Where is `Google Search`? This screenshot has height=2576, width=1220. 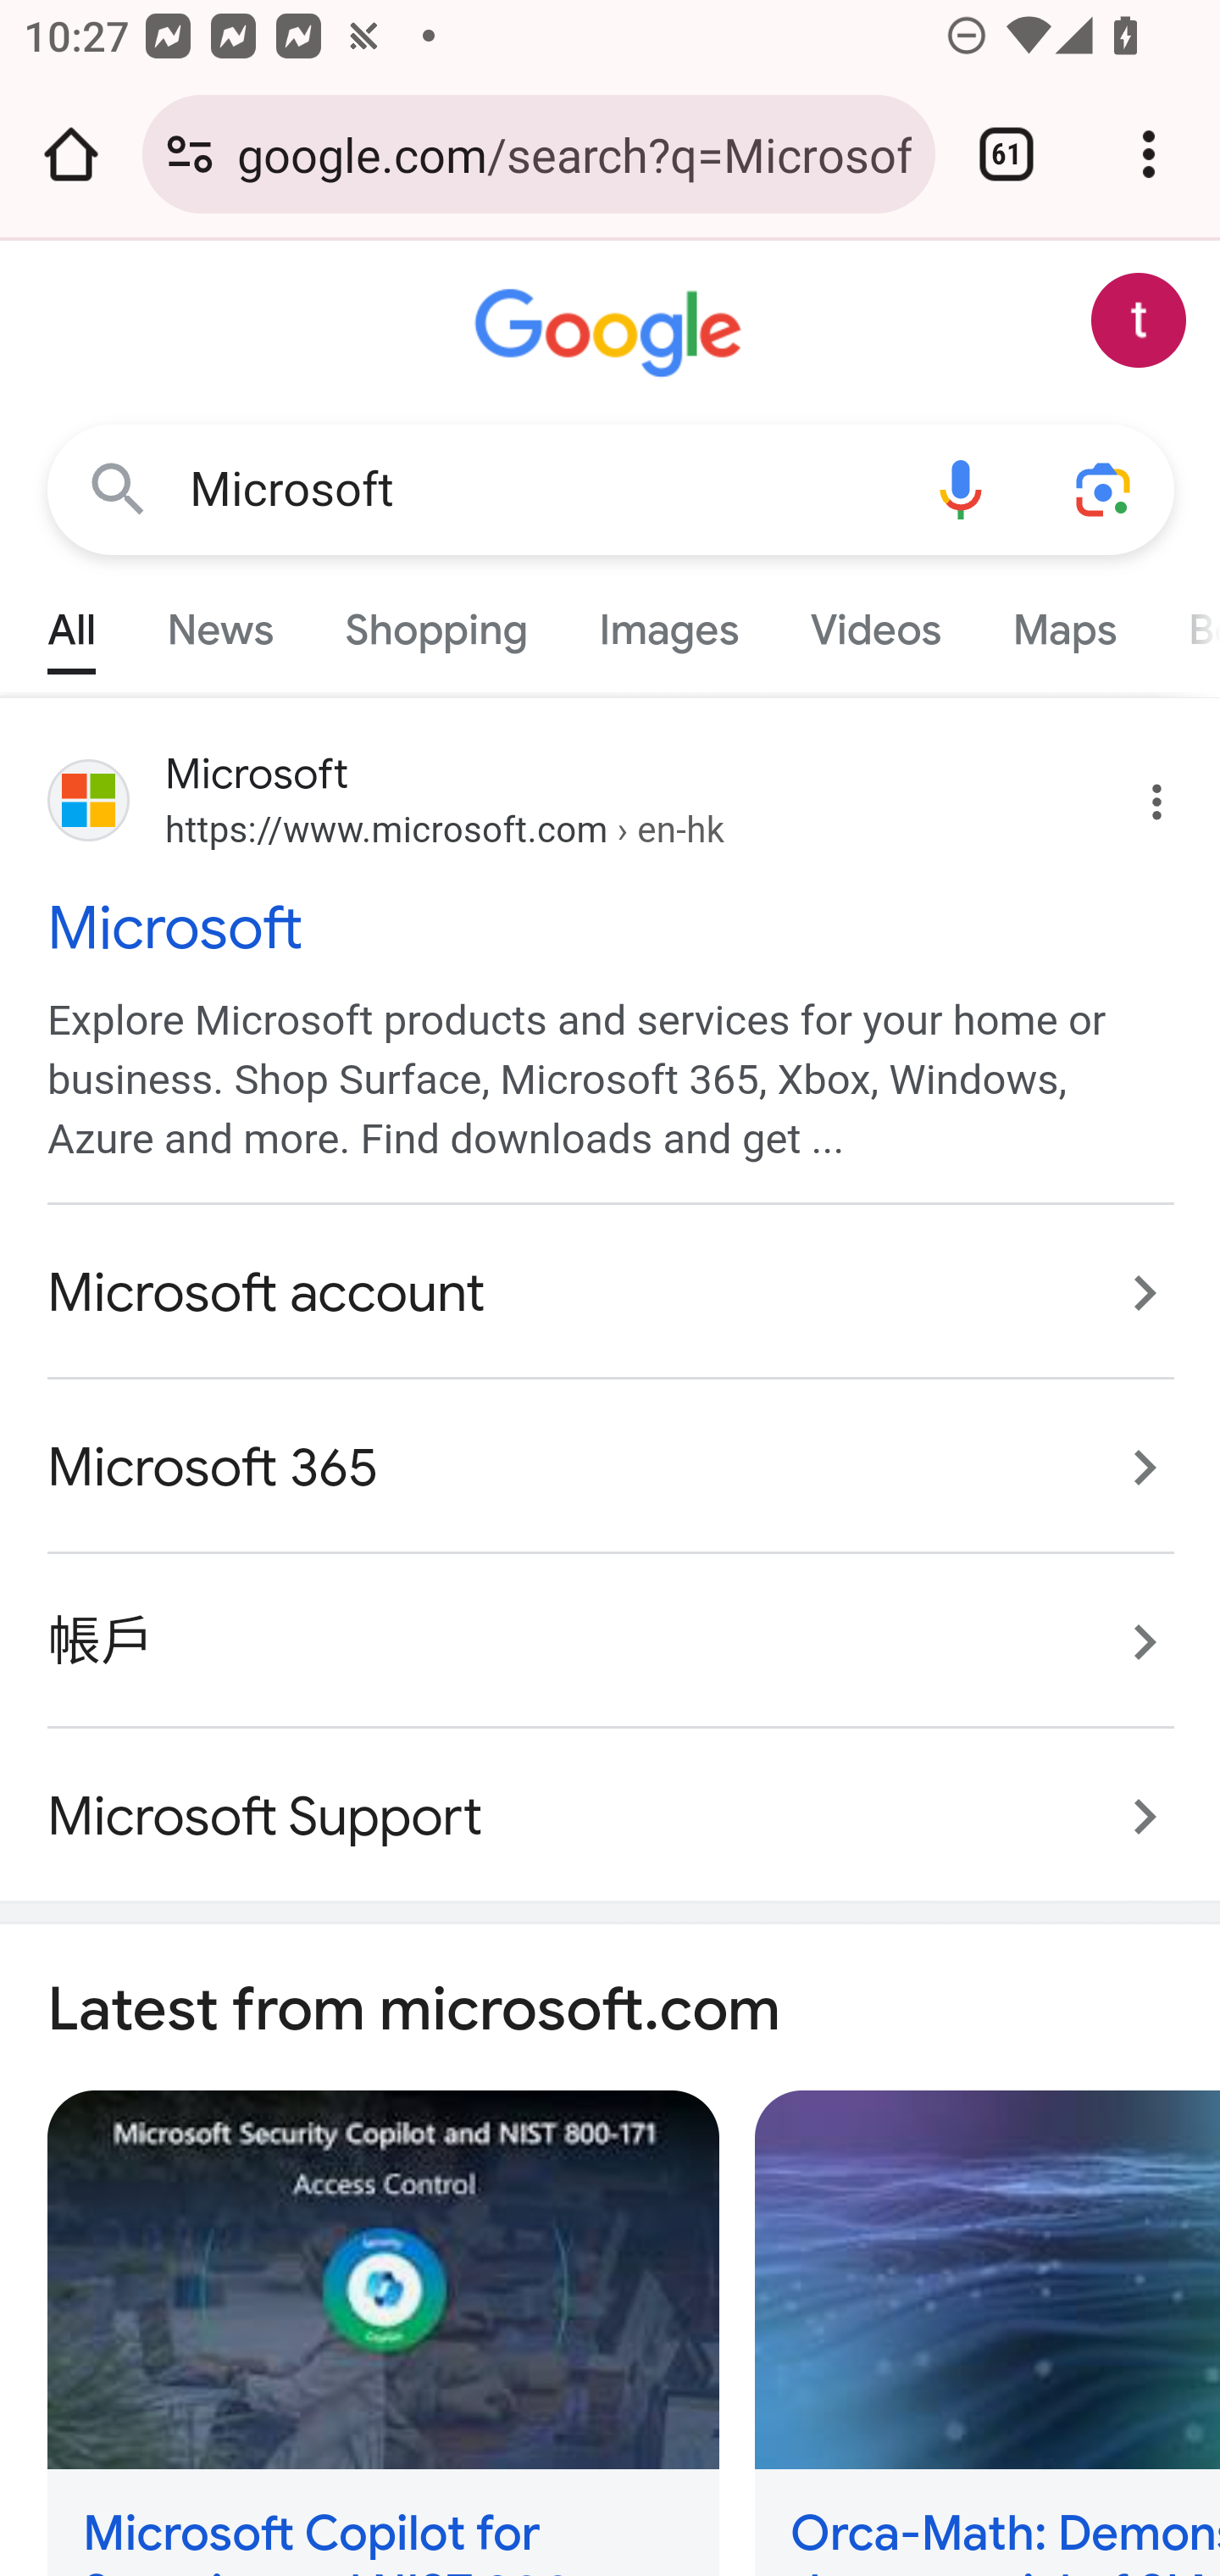 Google Search is located at coordinates (119, 488).